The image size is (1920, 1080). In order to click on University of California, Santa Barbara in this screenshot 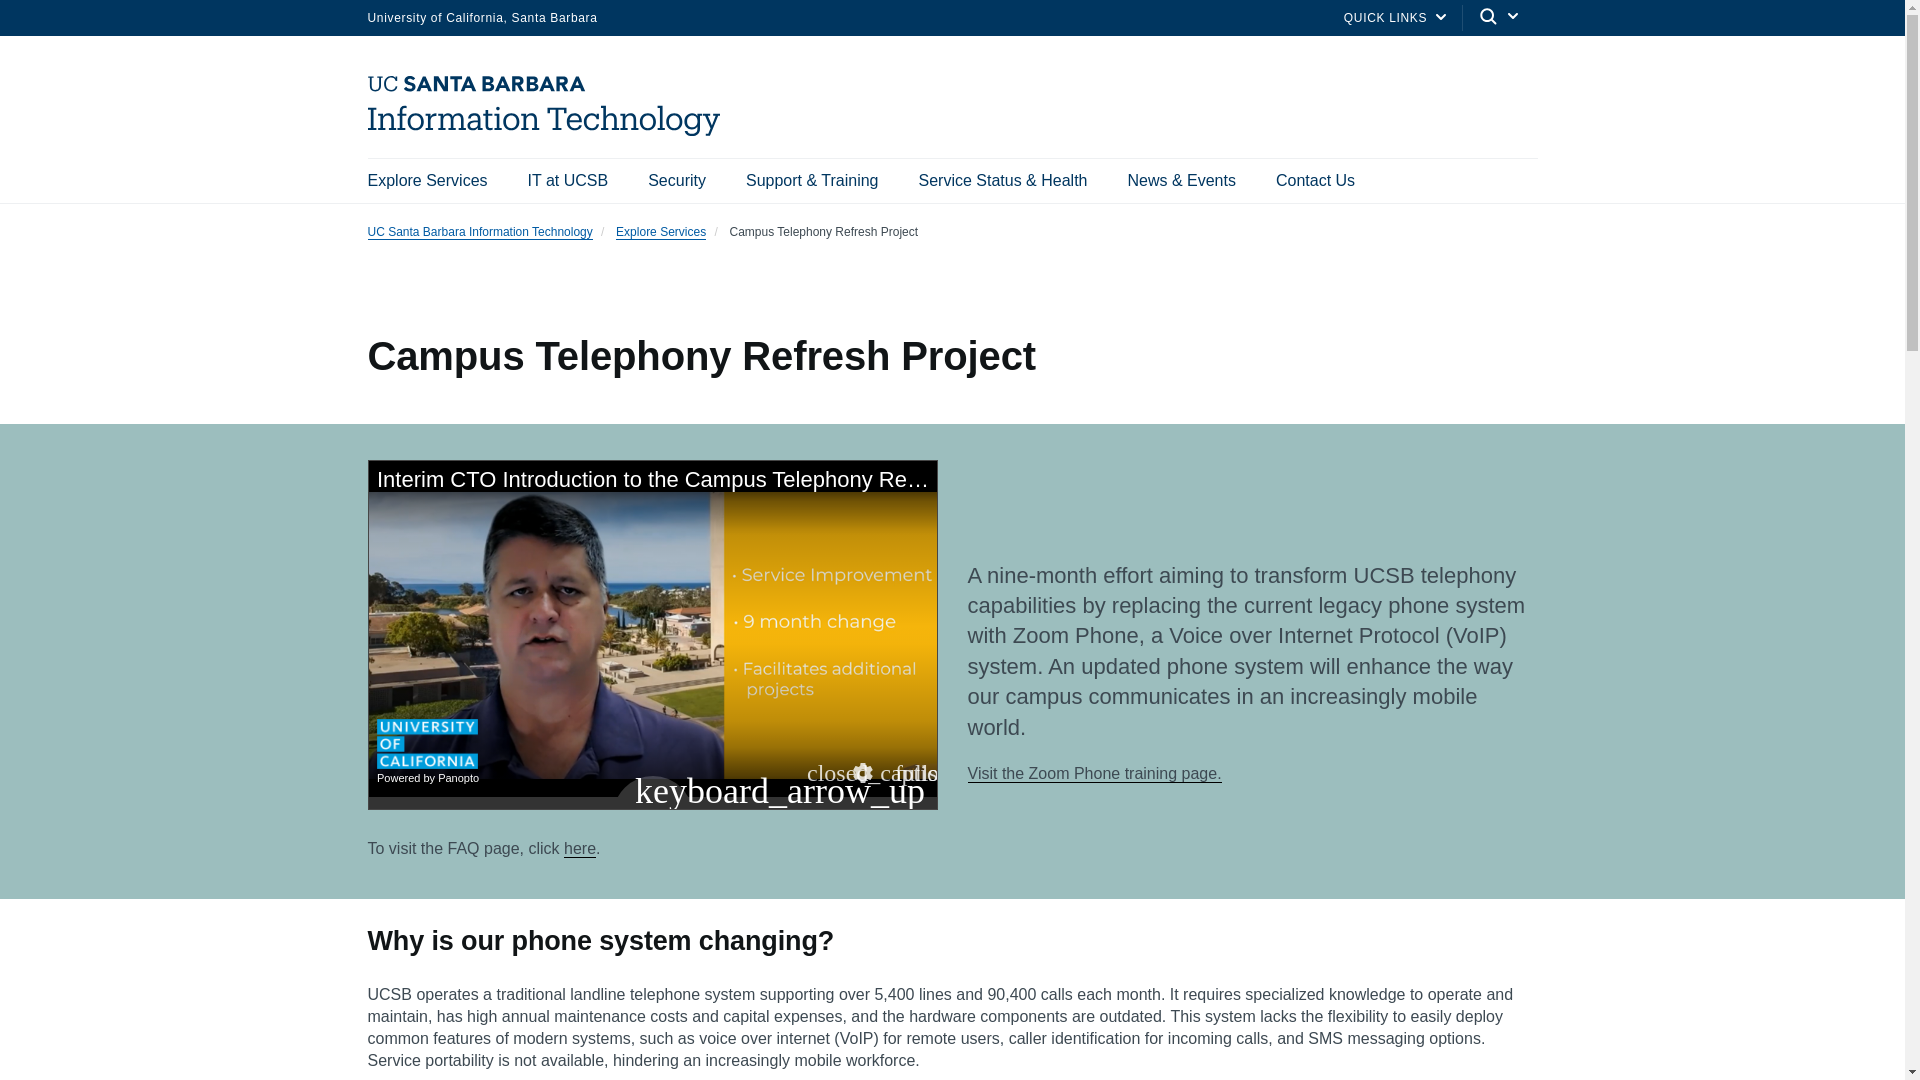, I will do `click(482, 16)`.